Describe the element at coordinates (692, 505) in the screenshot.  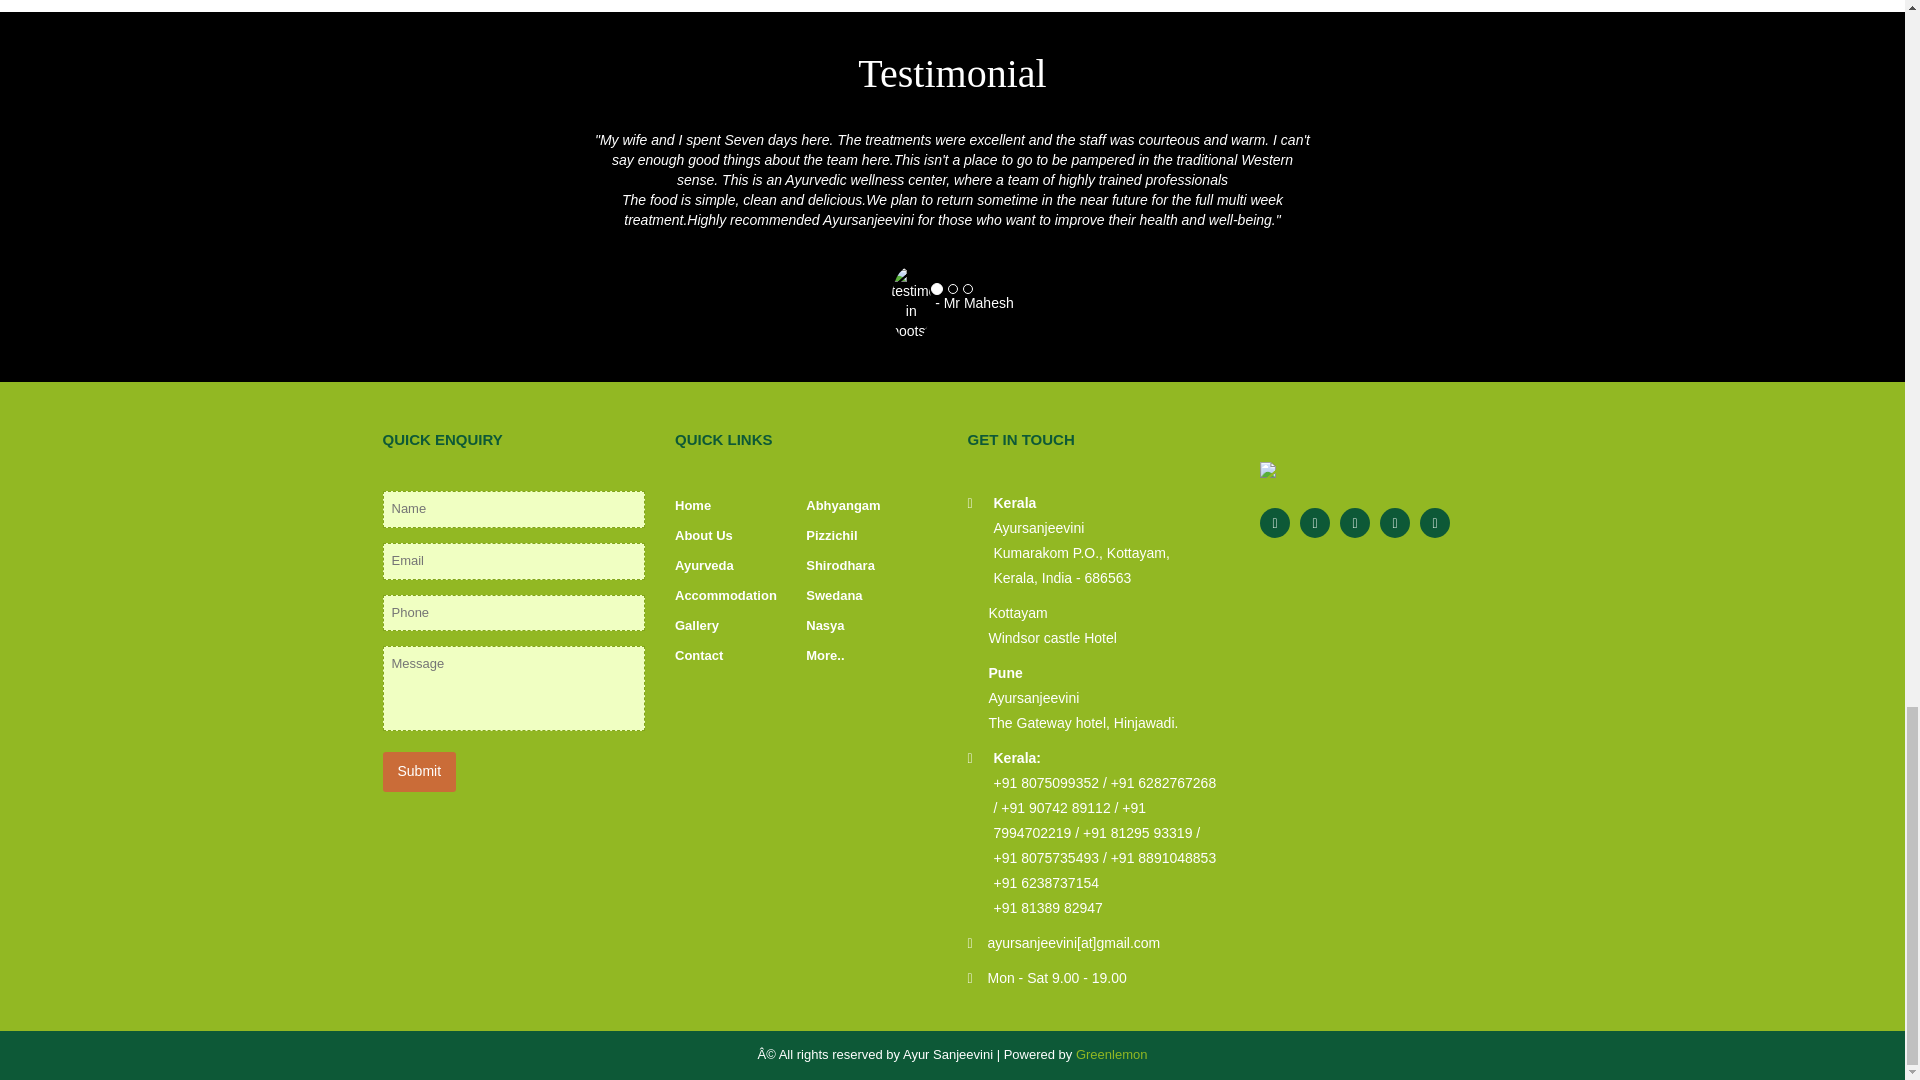
I see `Home` at that location.